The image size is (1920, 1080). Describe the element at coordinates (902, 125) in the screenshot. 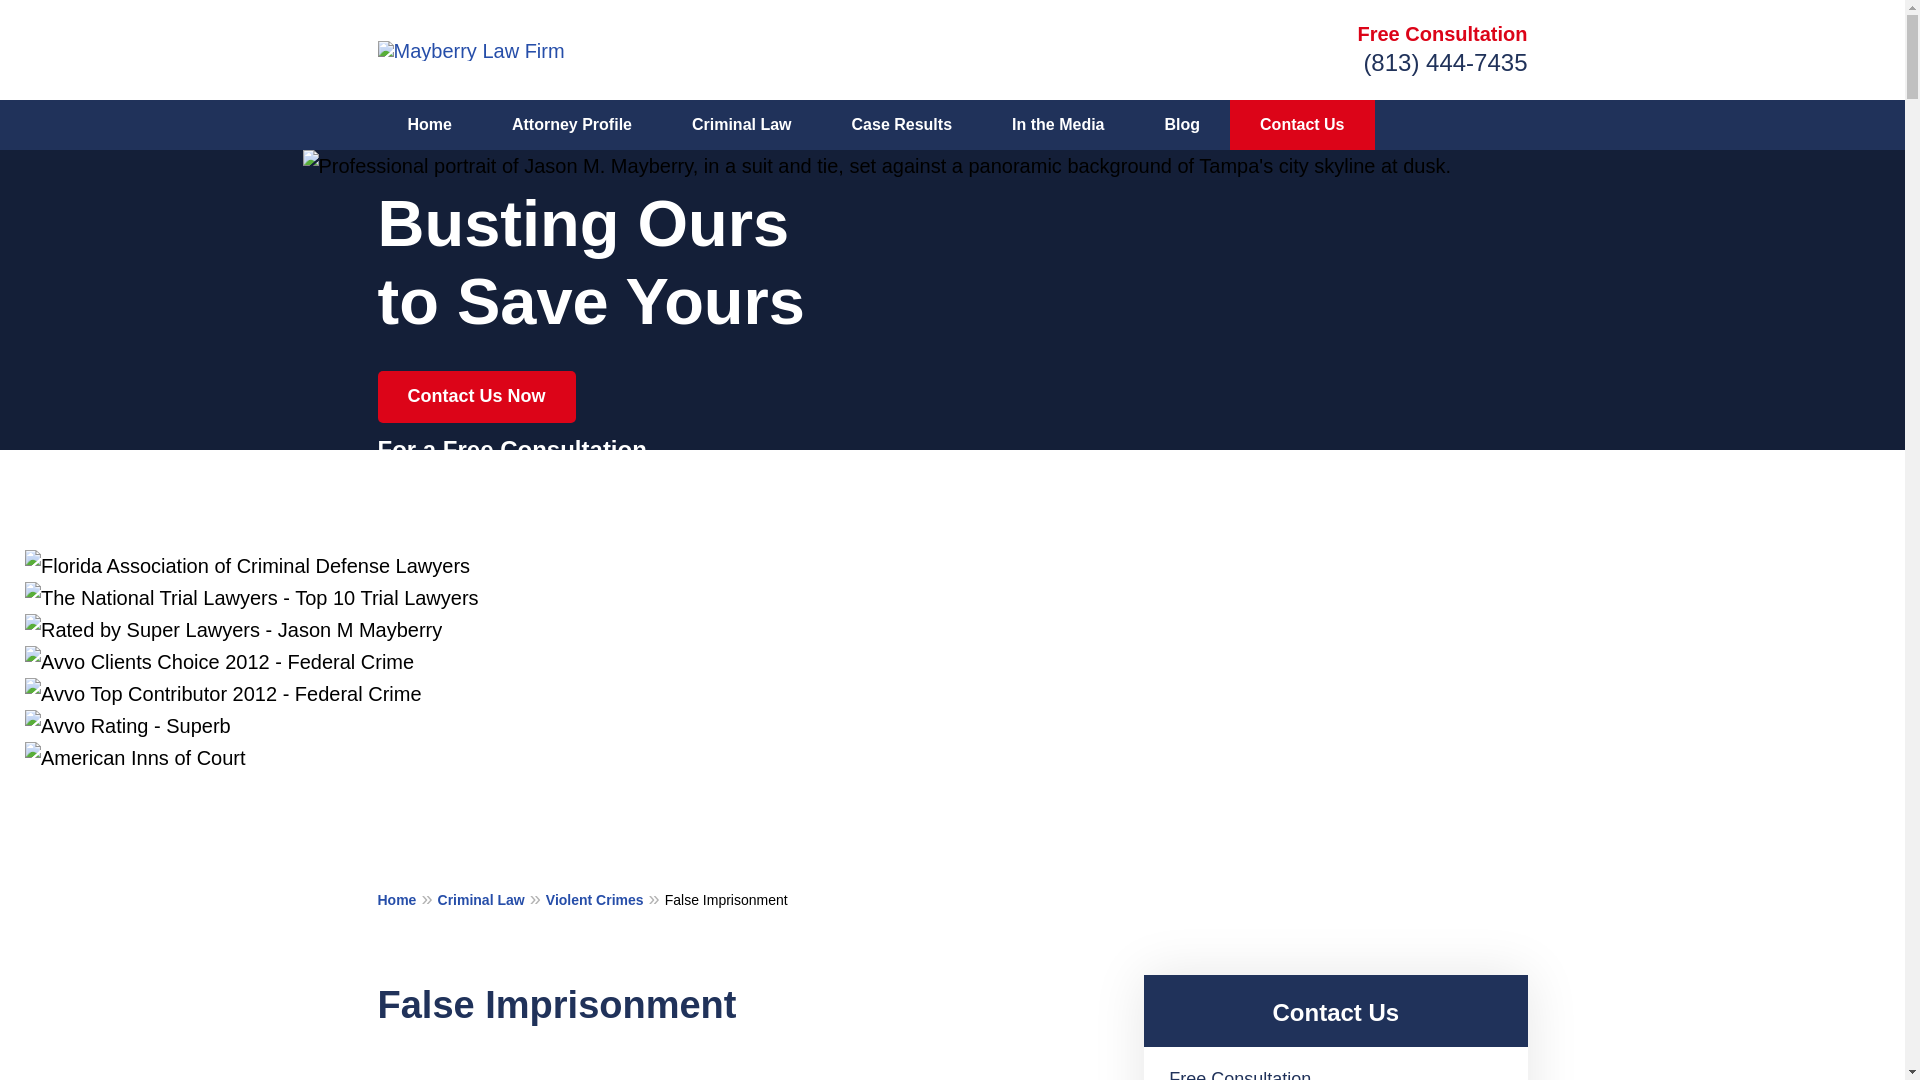

I see `Case Results` at that location.